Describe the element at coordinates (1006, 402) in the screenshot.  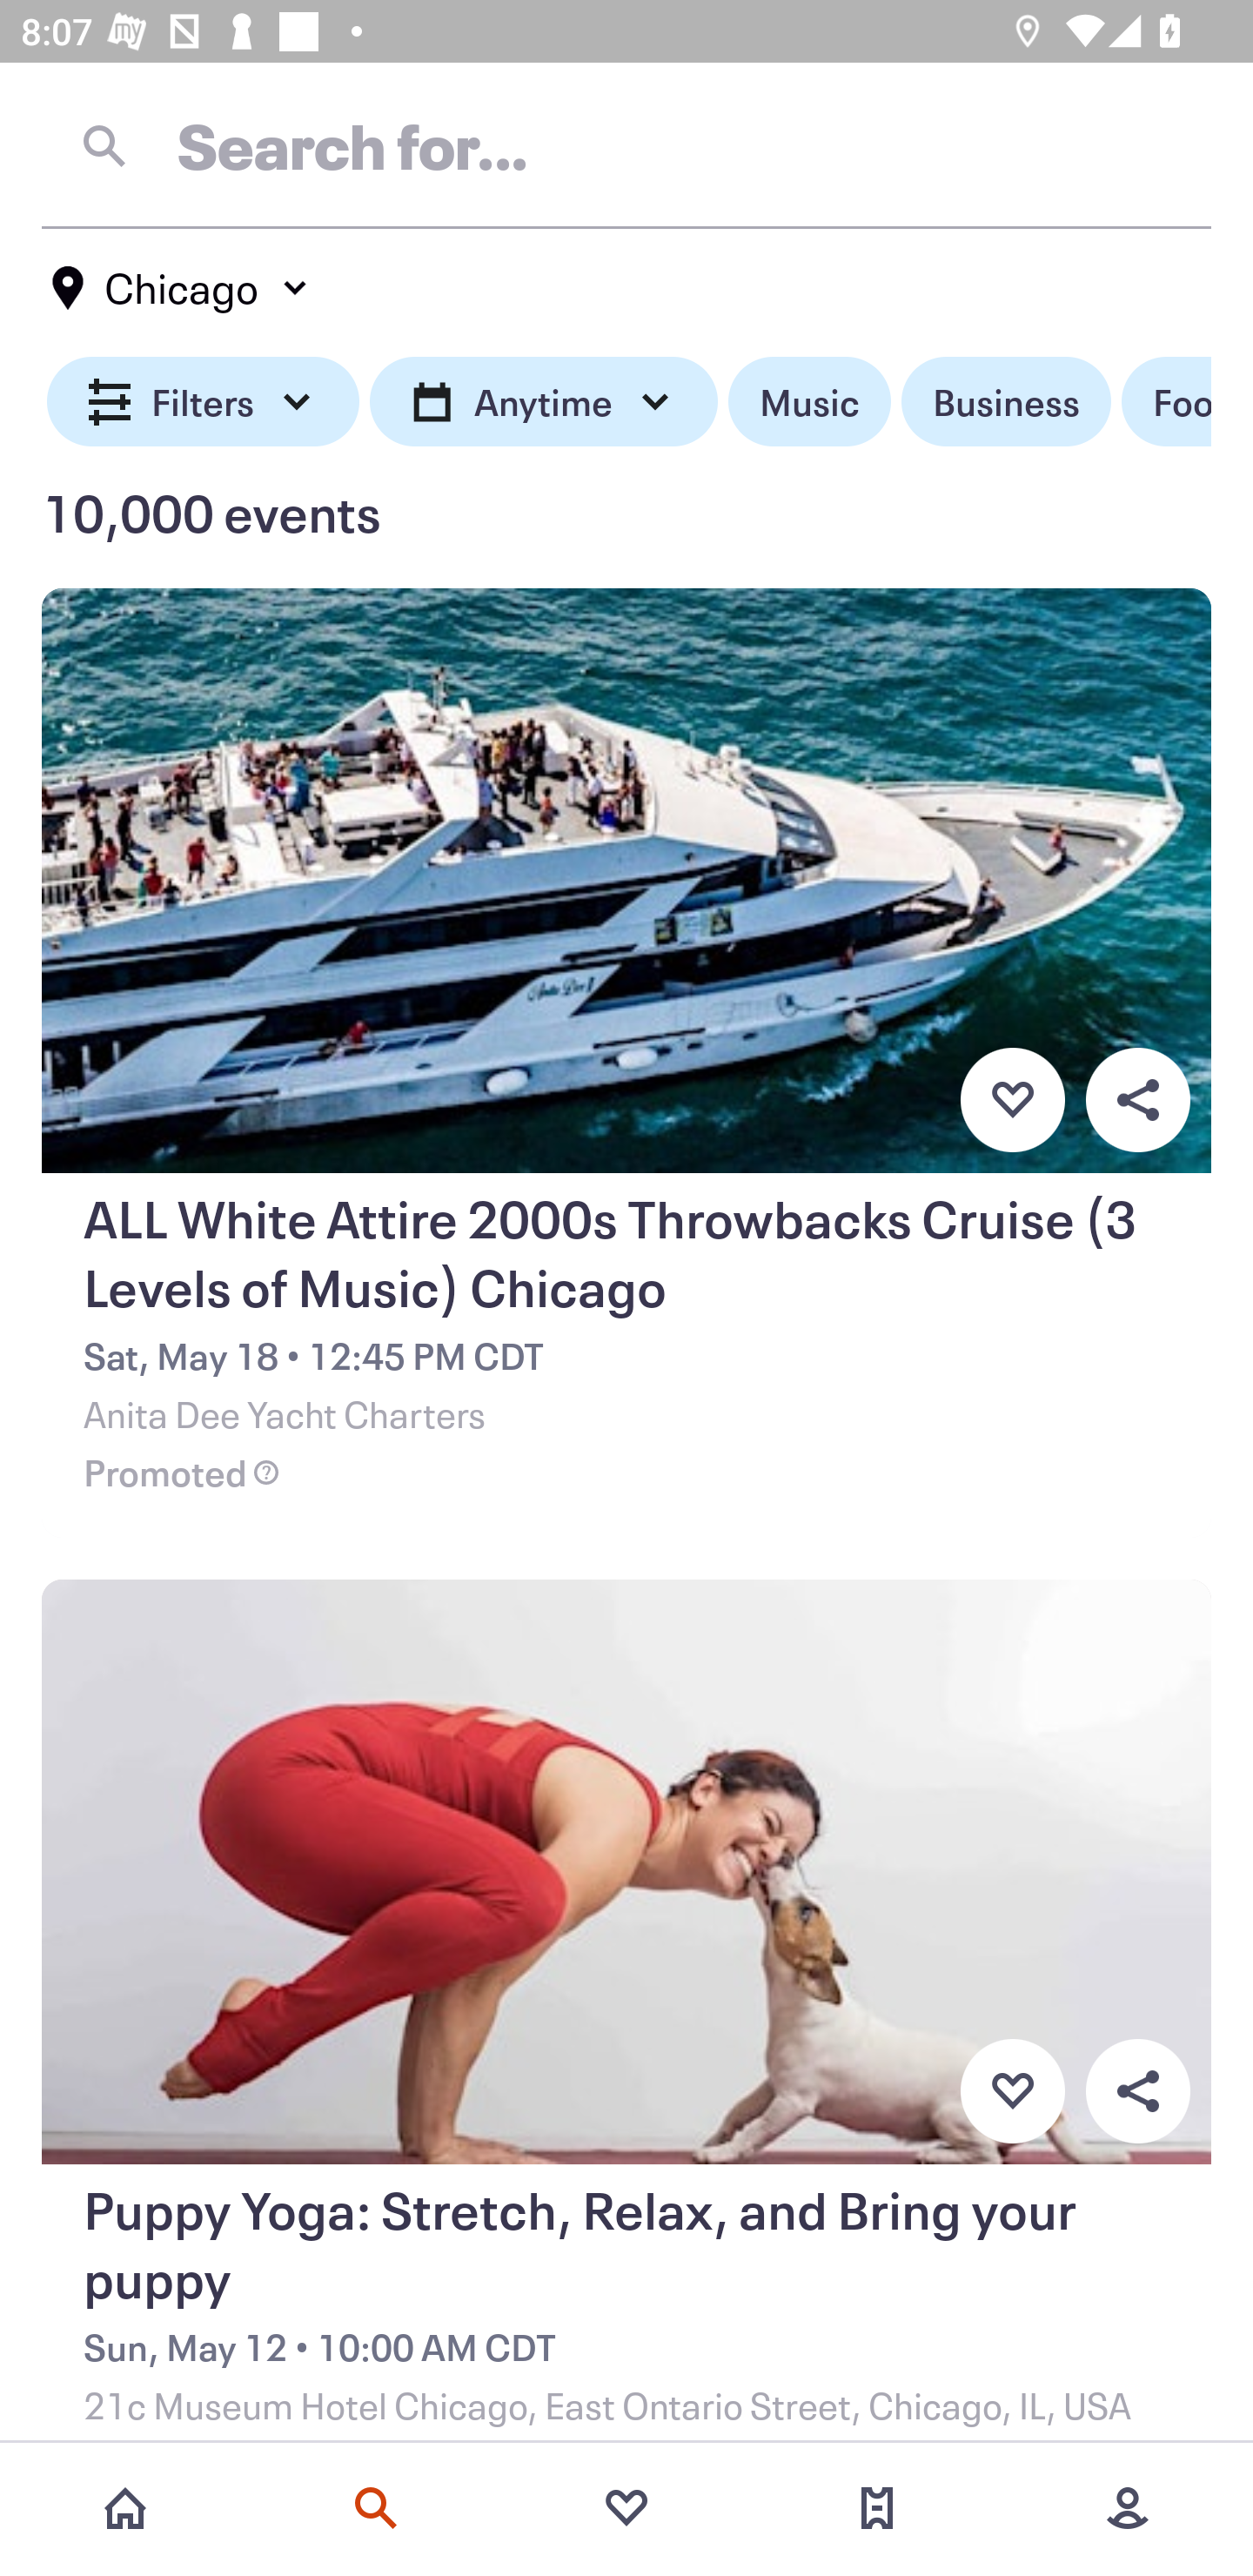
I see `Business` at that location.